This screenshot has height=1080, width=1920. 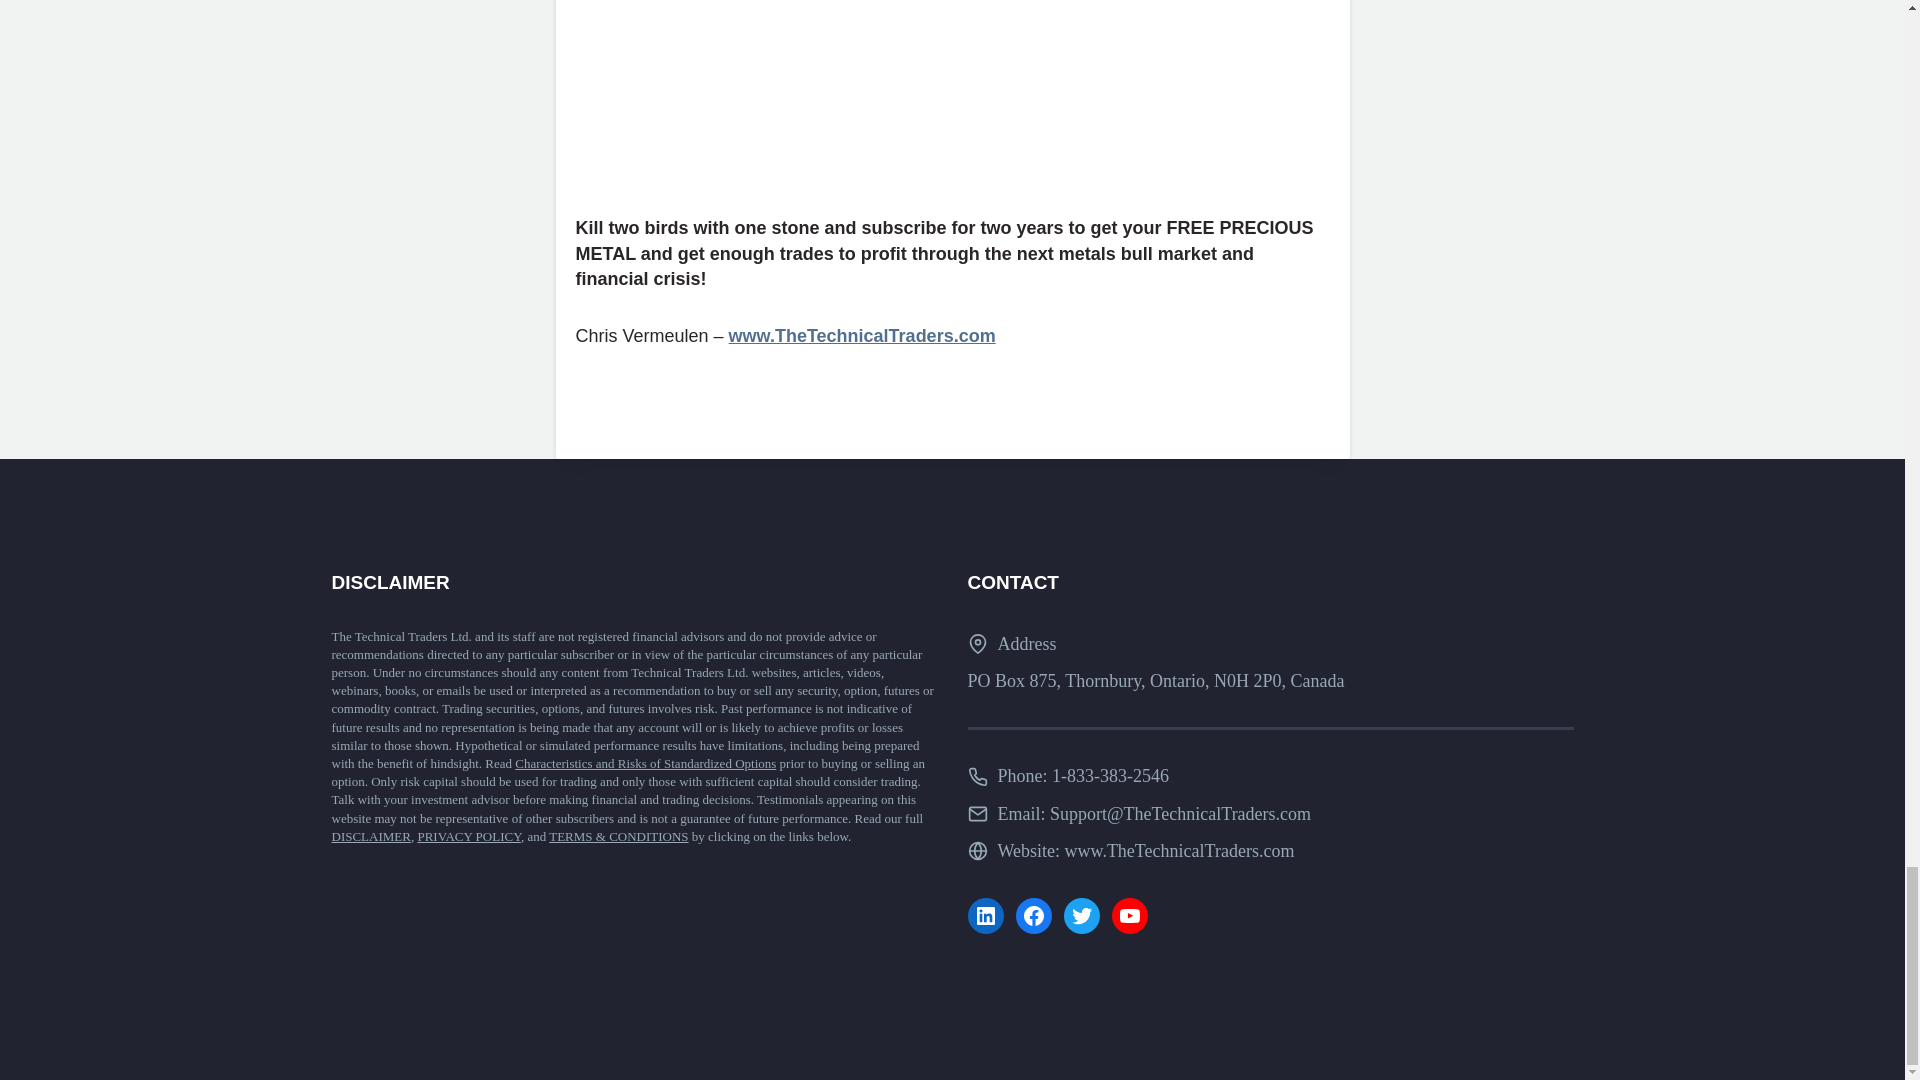 I want to click on www.TheTechnicalTraders.com, so click(x=862, y=336).